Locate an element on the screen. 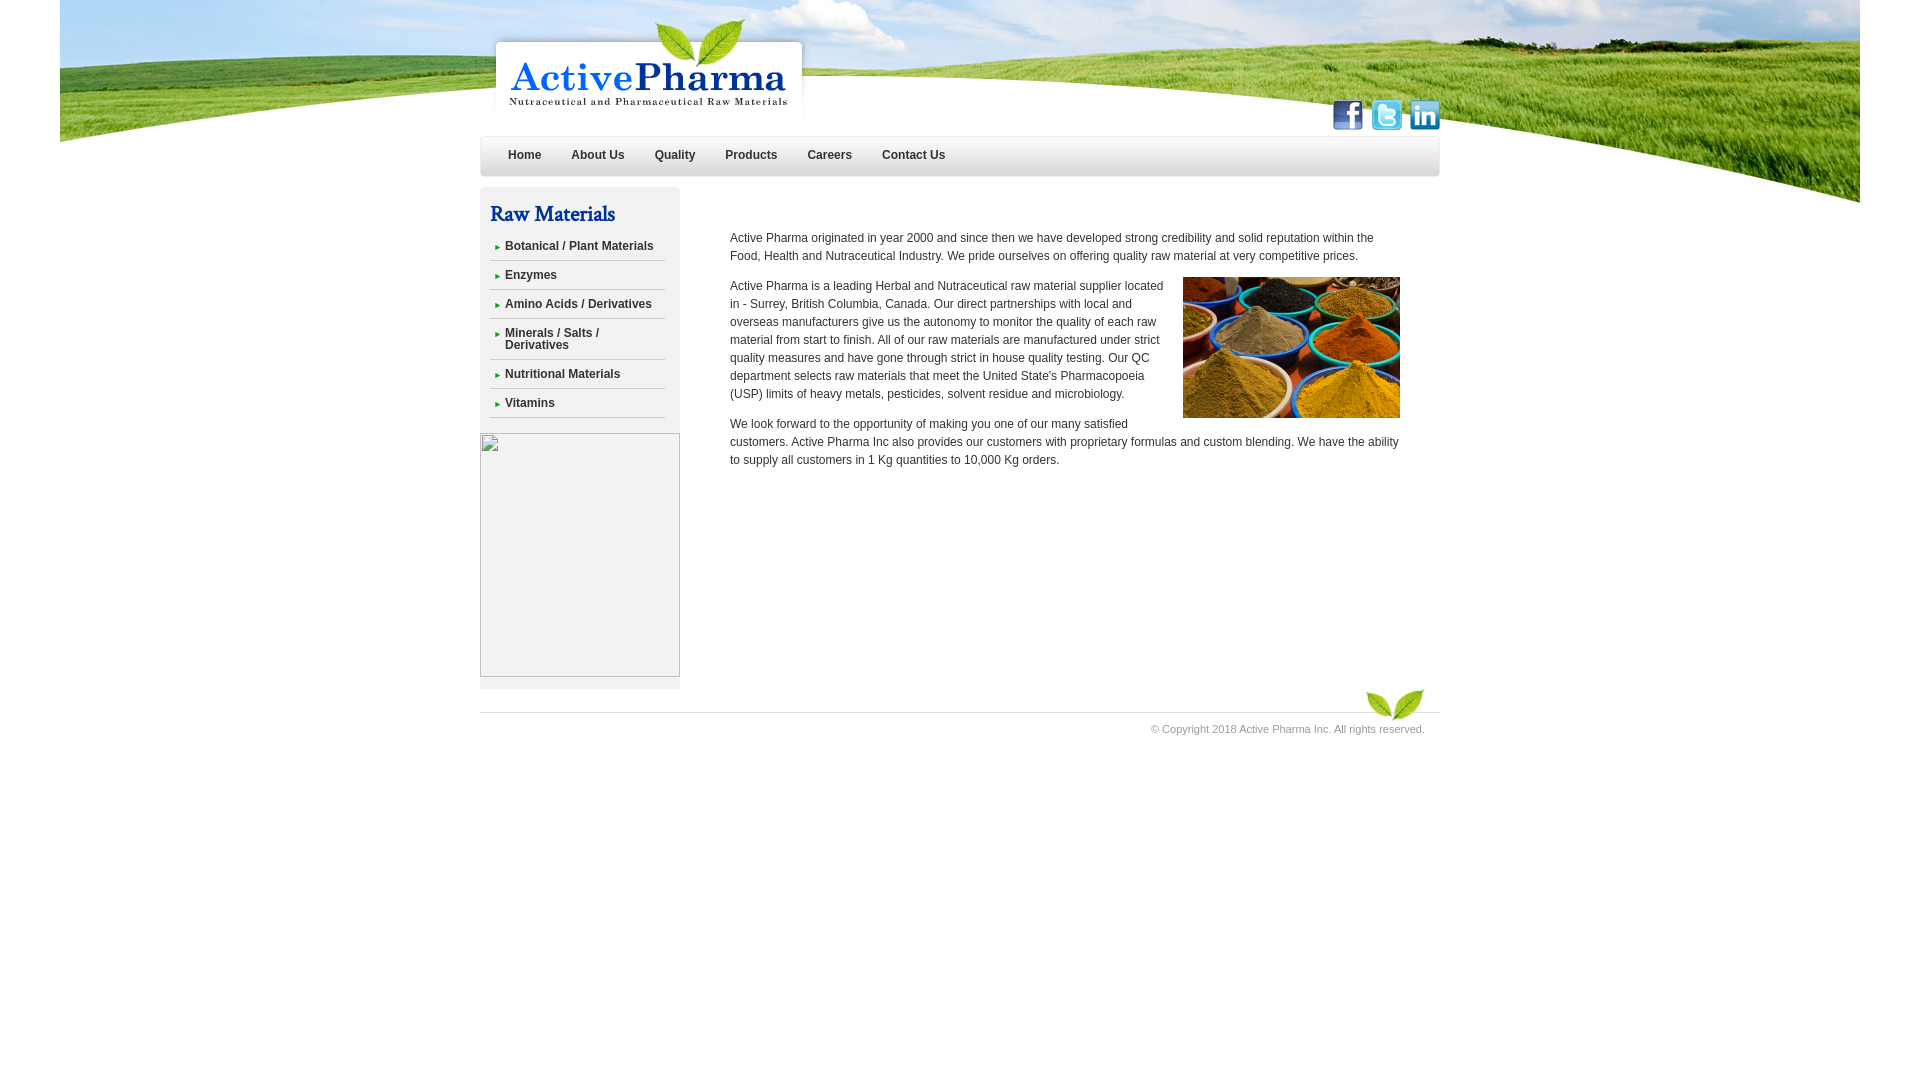  Amino Acids / Derivatives is located at coordinates (578, 304).